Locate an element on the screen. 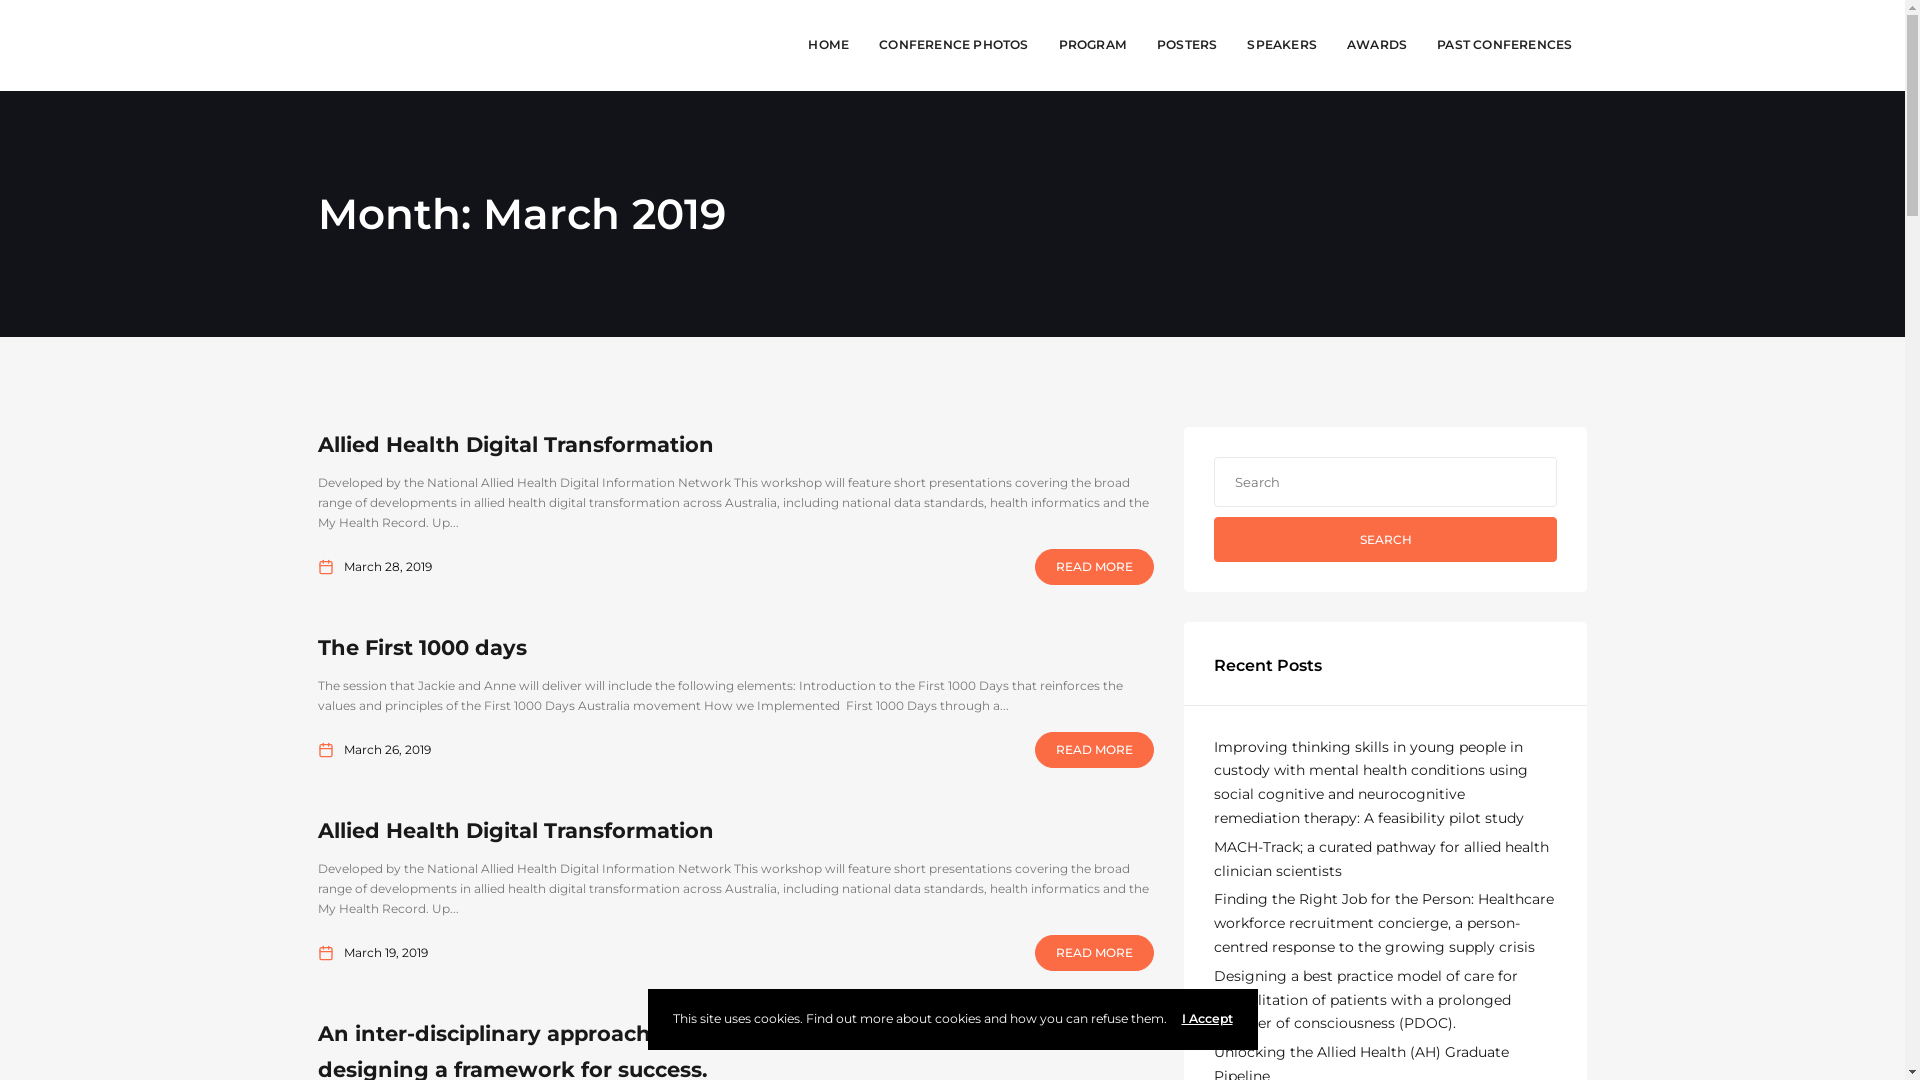 This screenshot has width=1920, height=1080. The First 1000 days is located at coordinates (422, 647).